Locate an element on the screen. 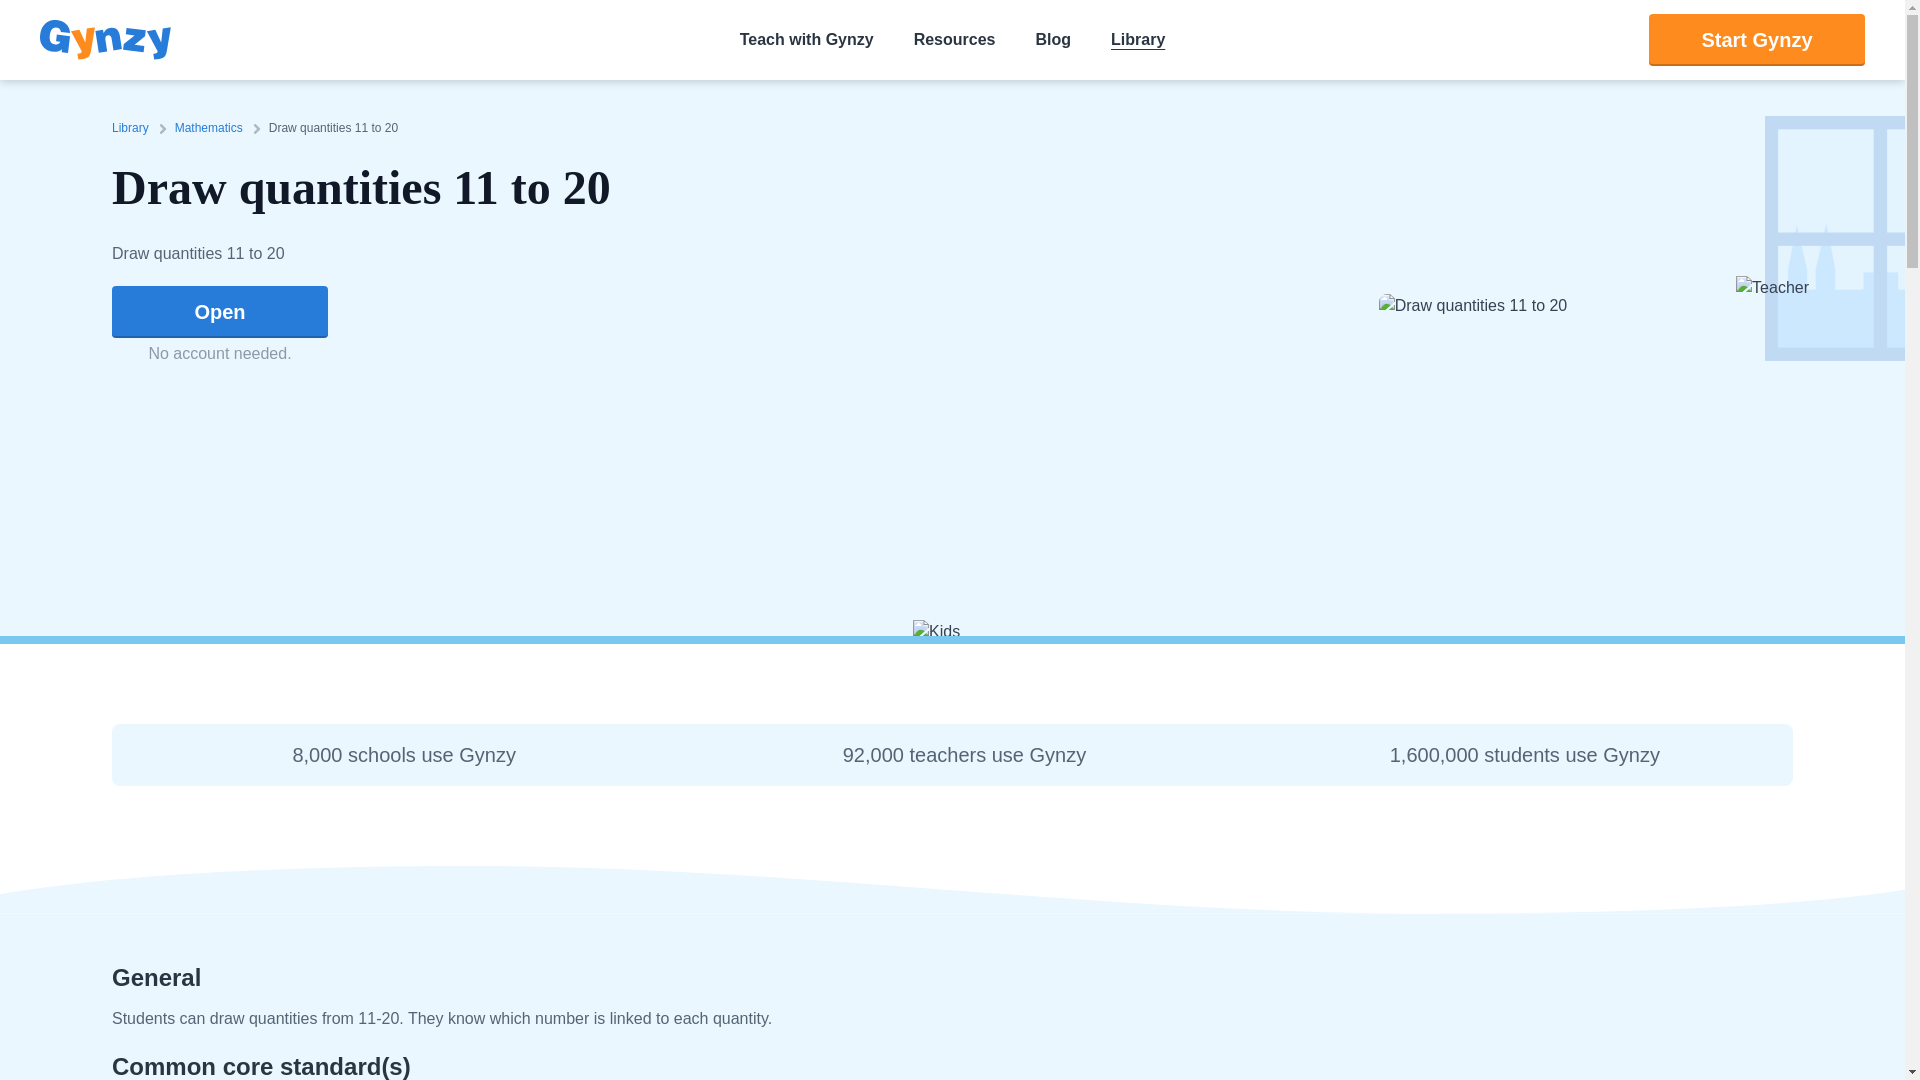  Library is located at coordinates (134, 128).